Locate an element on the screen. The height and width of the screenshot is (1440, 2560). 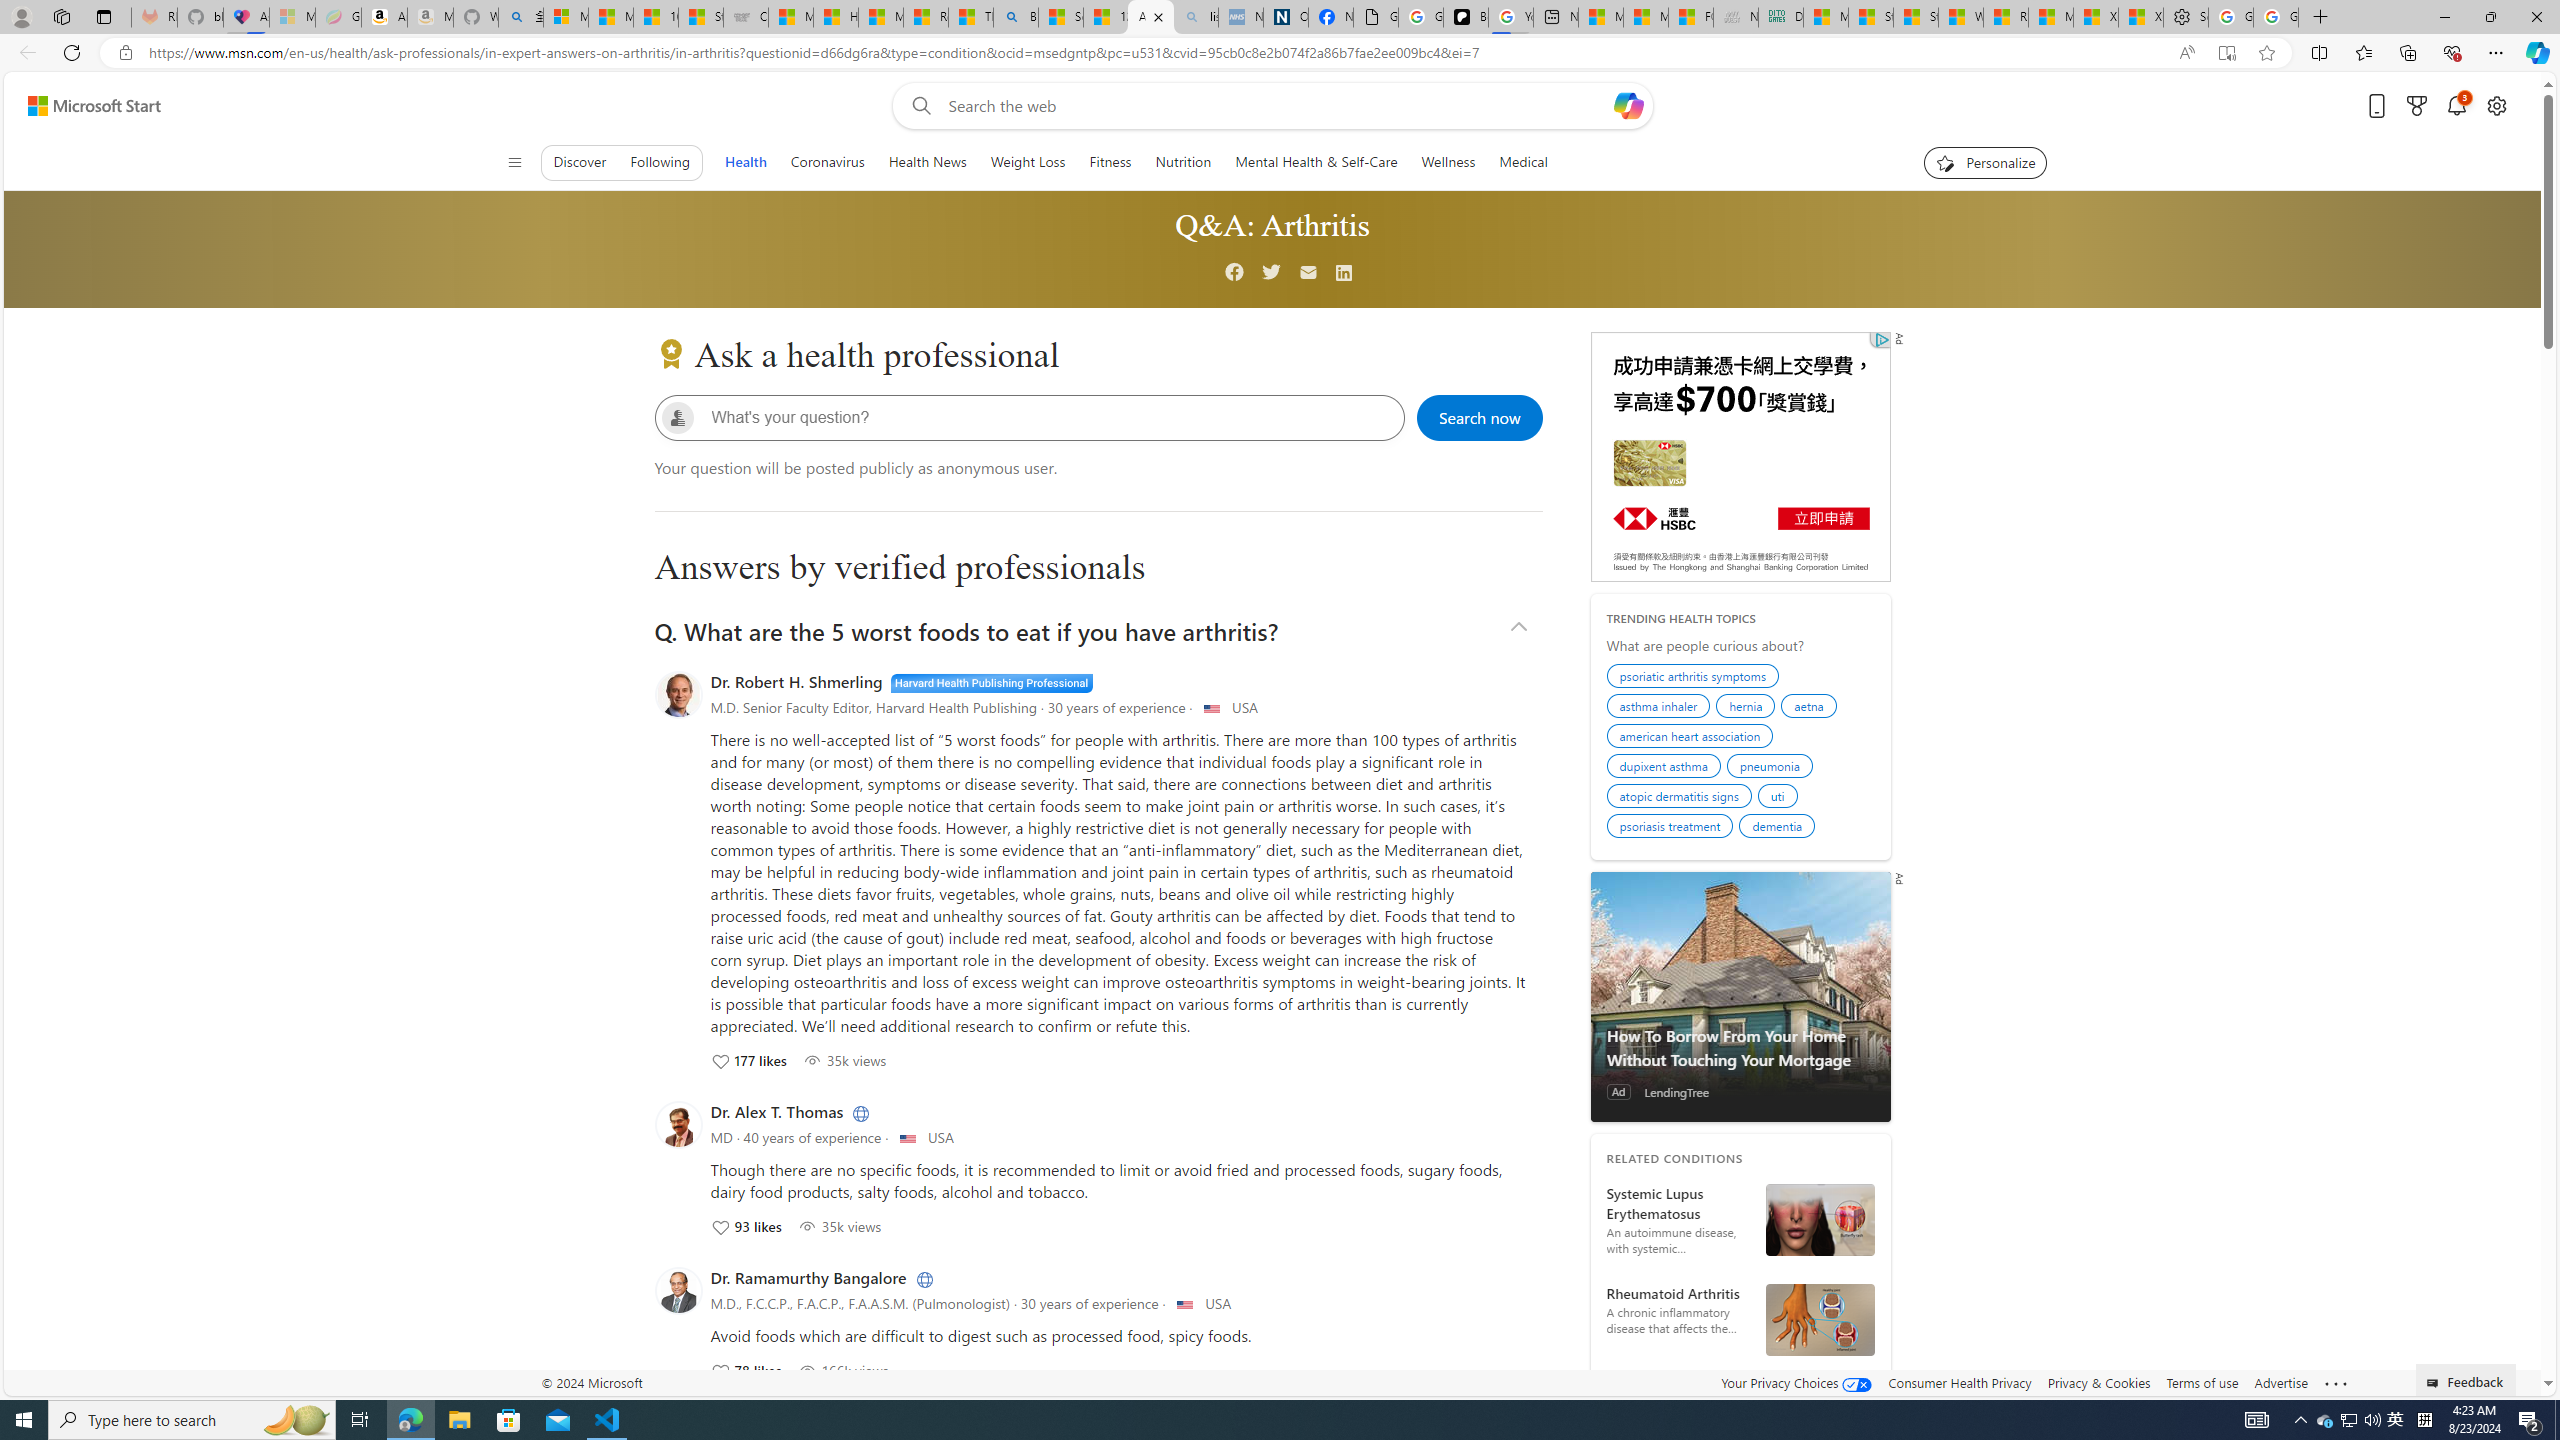
Diagrammatic Representation of - Rheumatoid Arthritis is located at coordinates (1818, 1320).